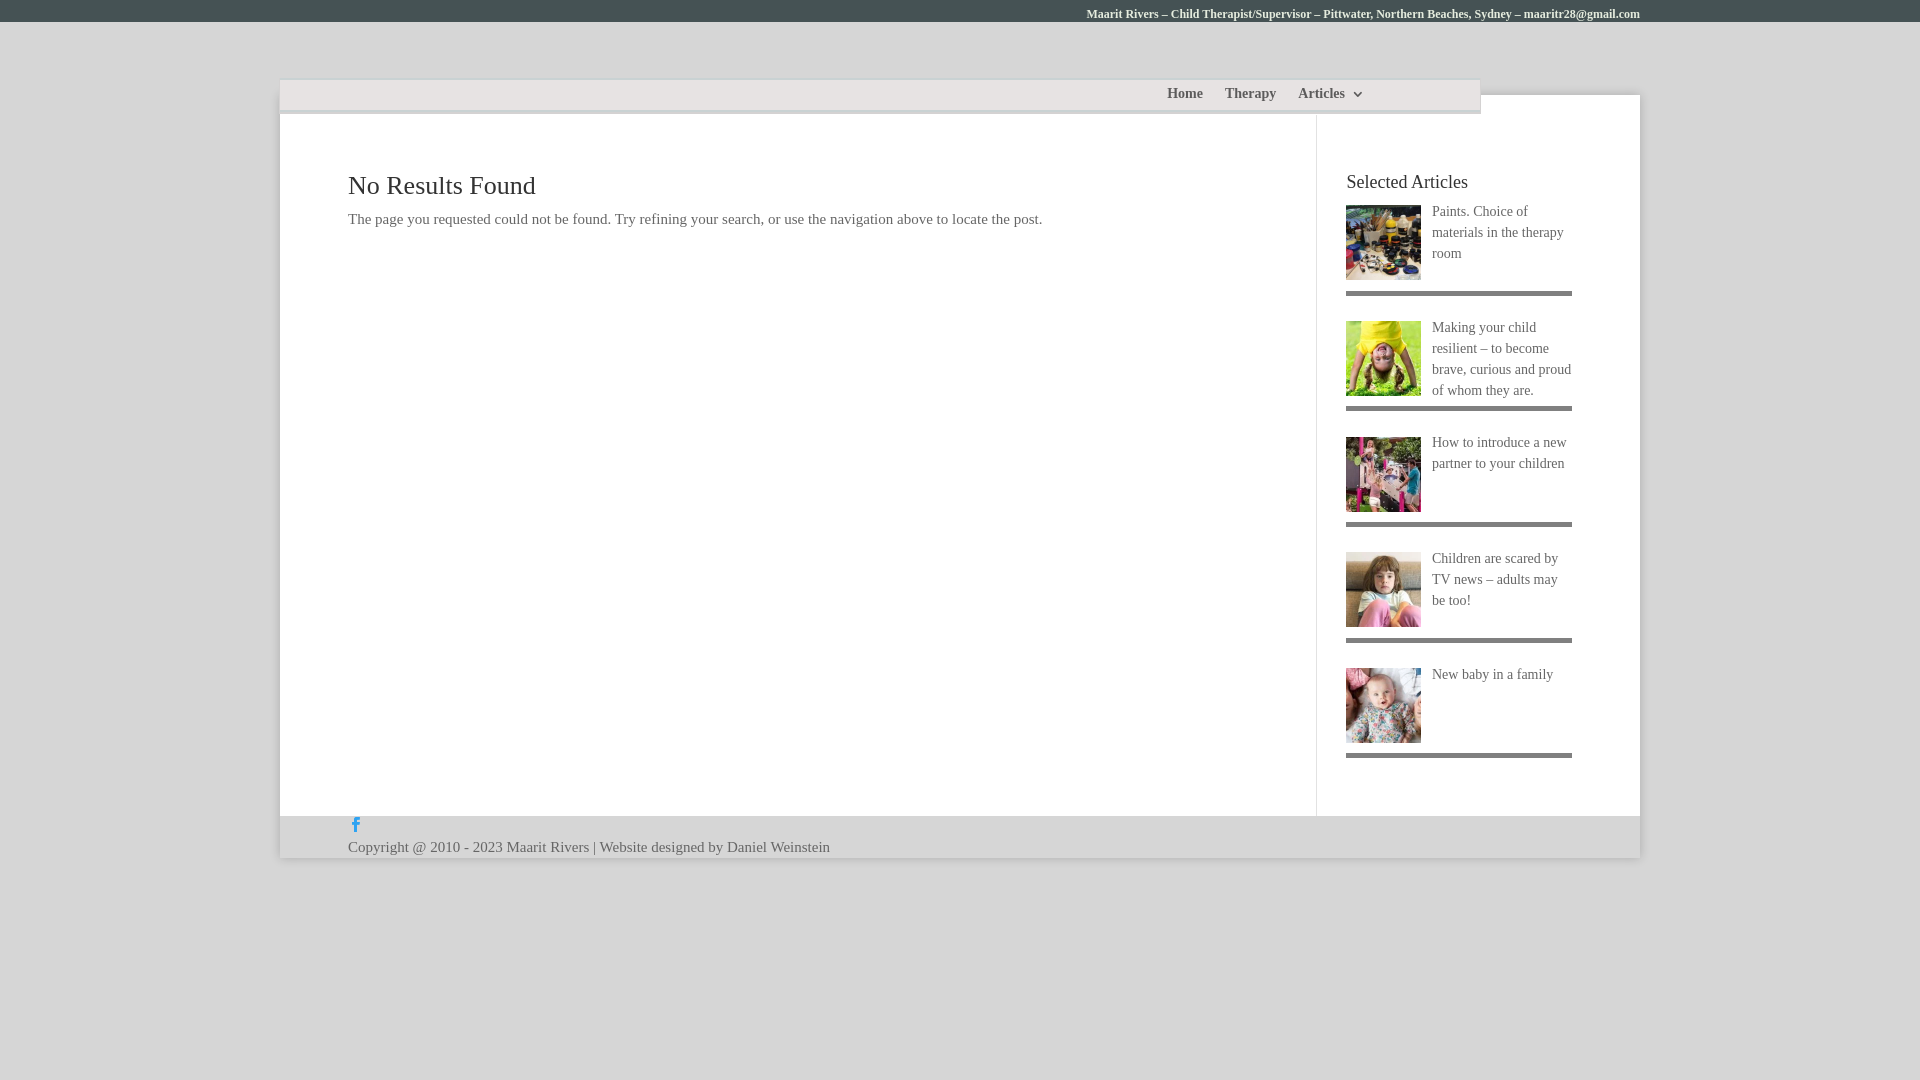 This screenshot has height=1080, width=1920. Describe the element at coordinates (1185, 110) in the screenshot. I see `Home` at that location.